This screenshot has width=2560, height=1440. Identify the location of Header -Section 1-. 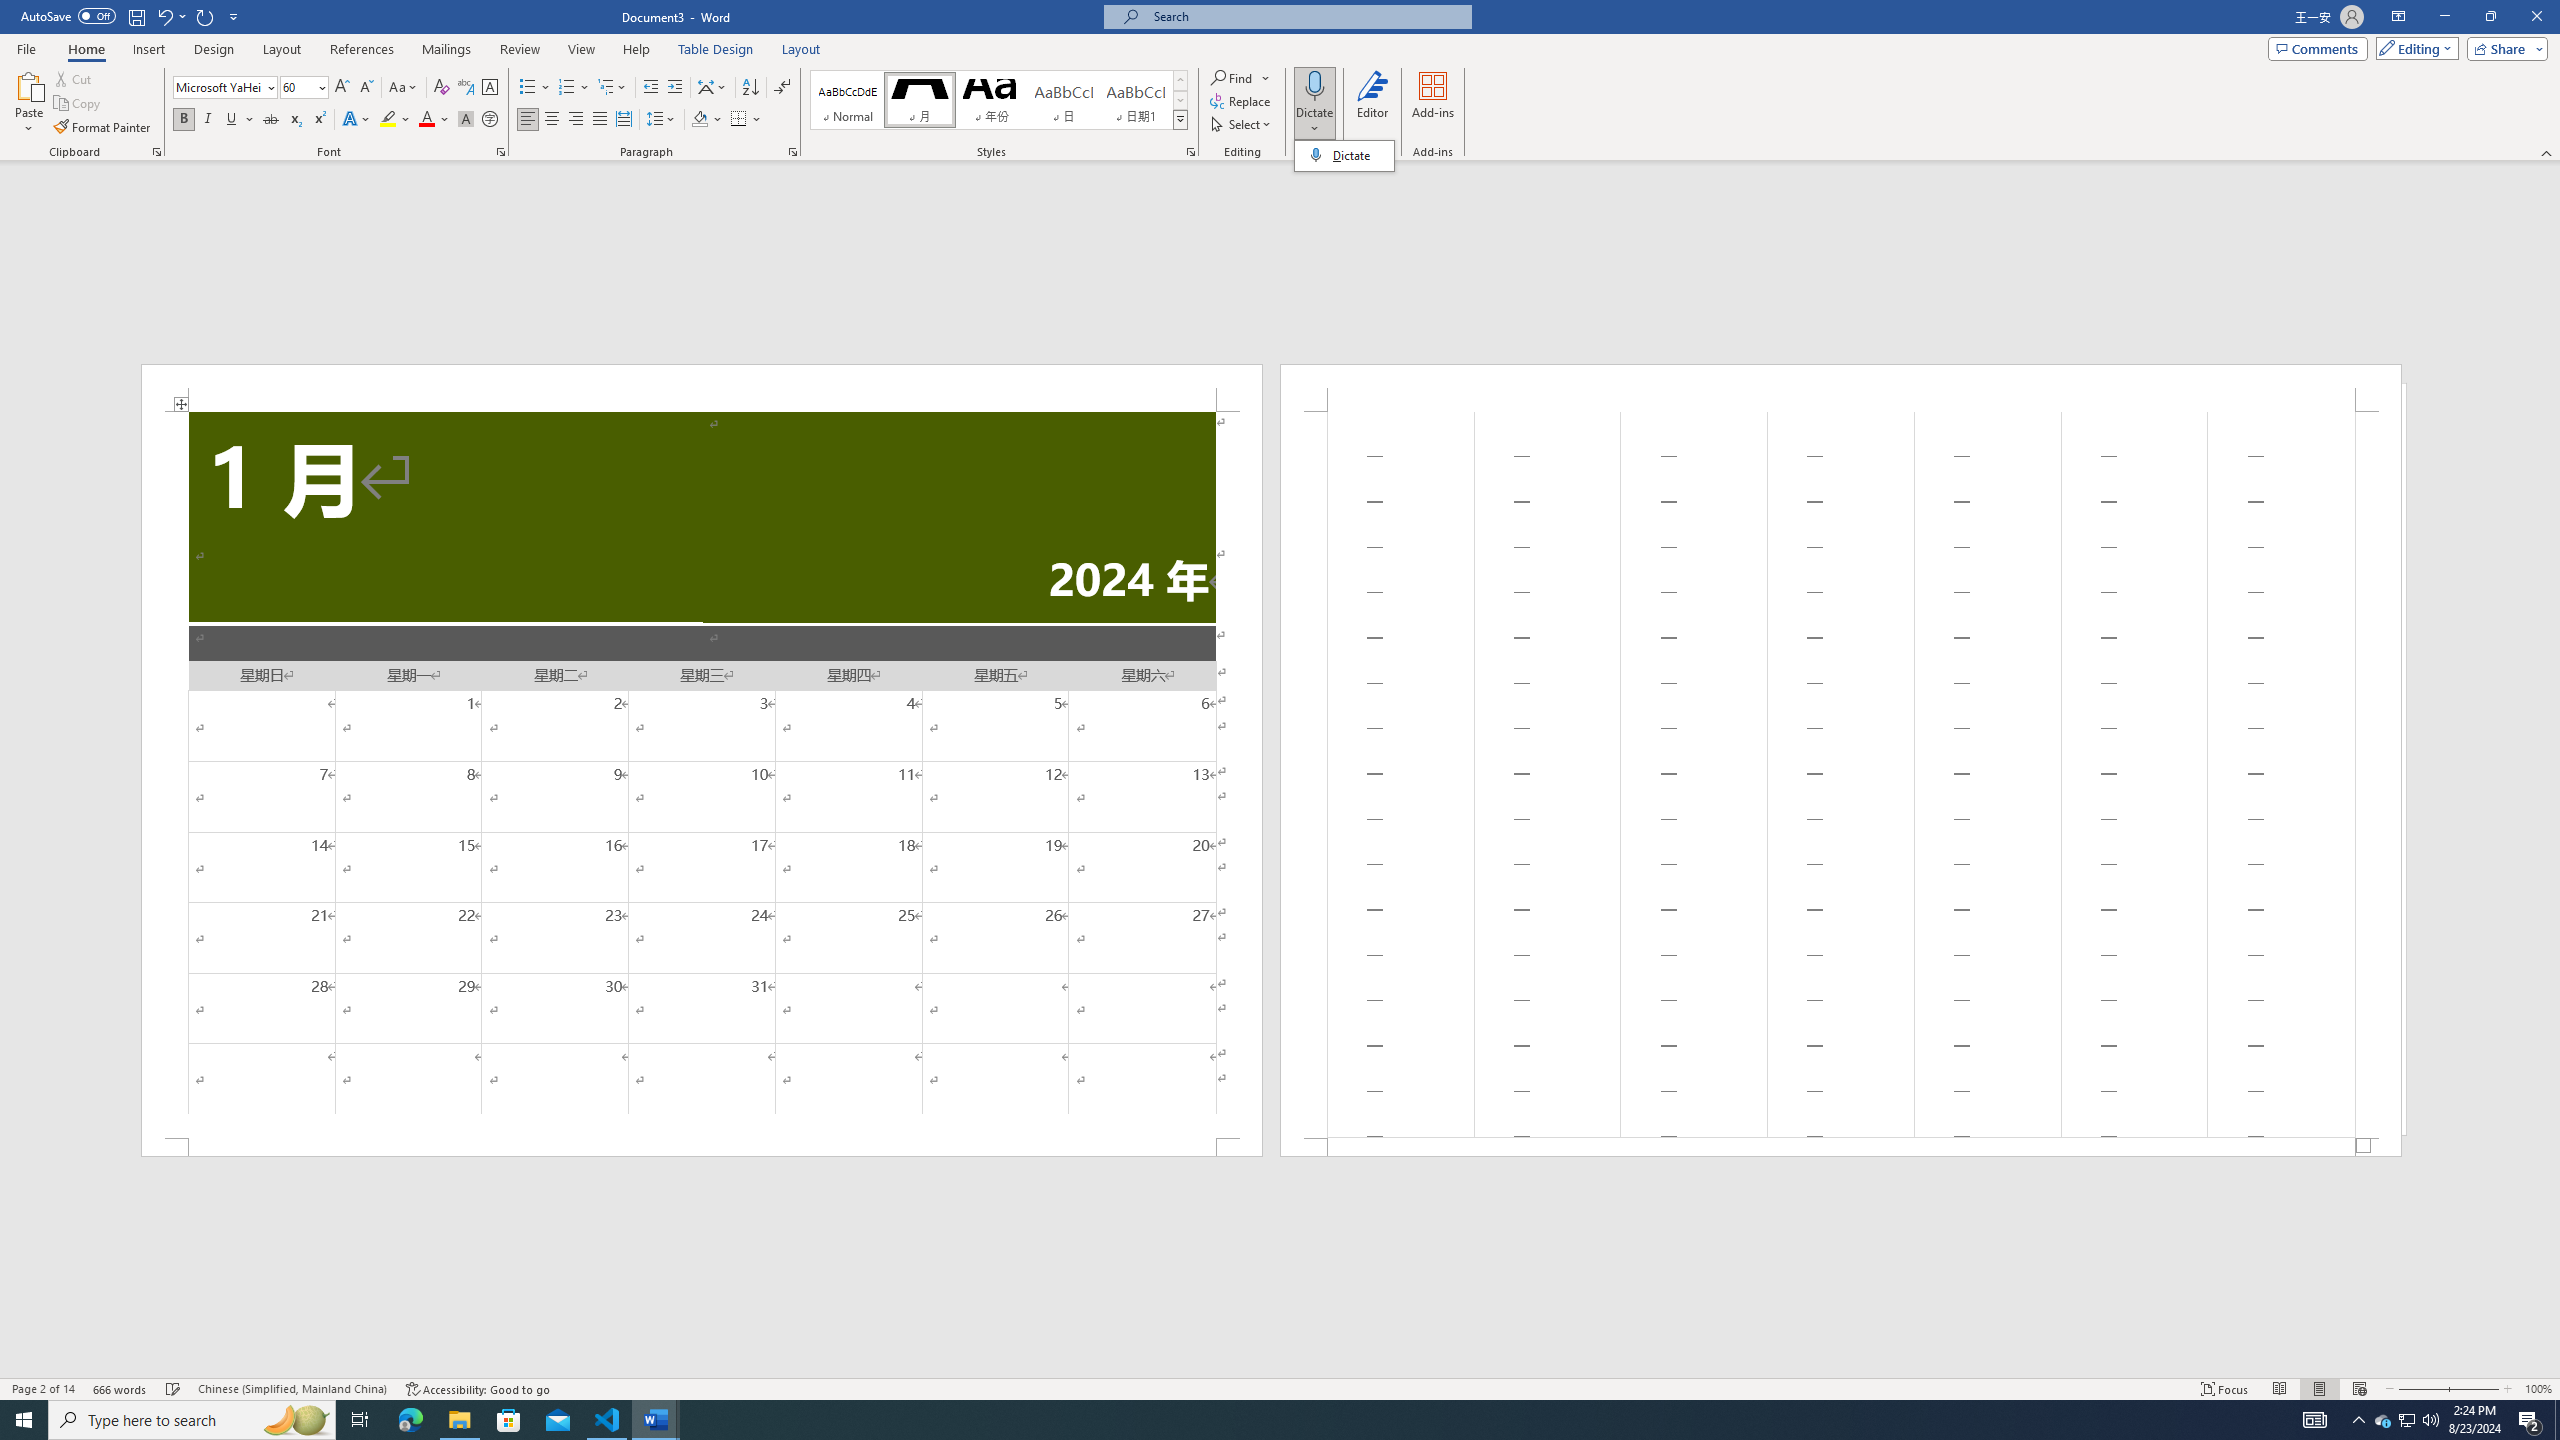
(1840, 388).